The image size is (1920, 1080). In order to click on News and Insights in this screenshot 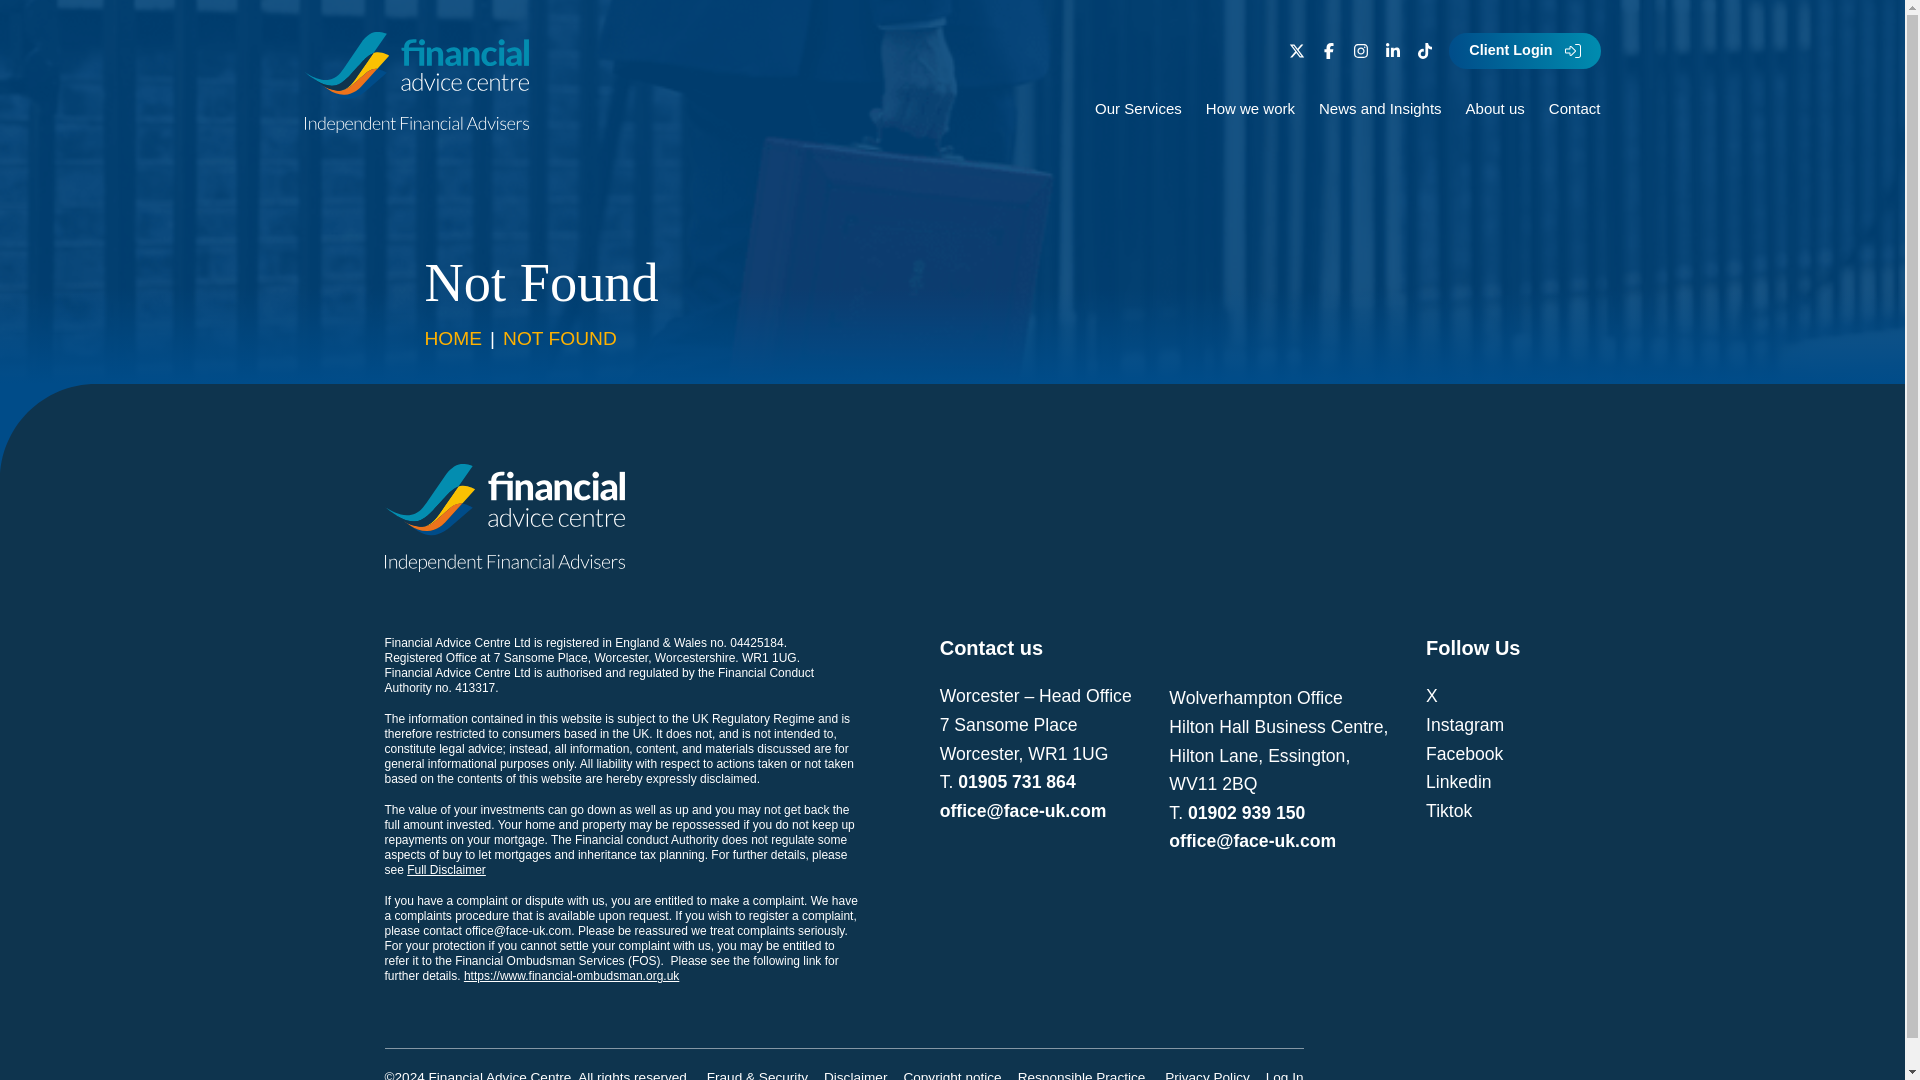, I will do `click(1380, 108)`.